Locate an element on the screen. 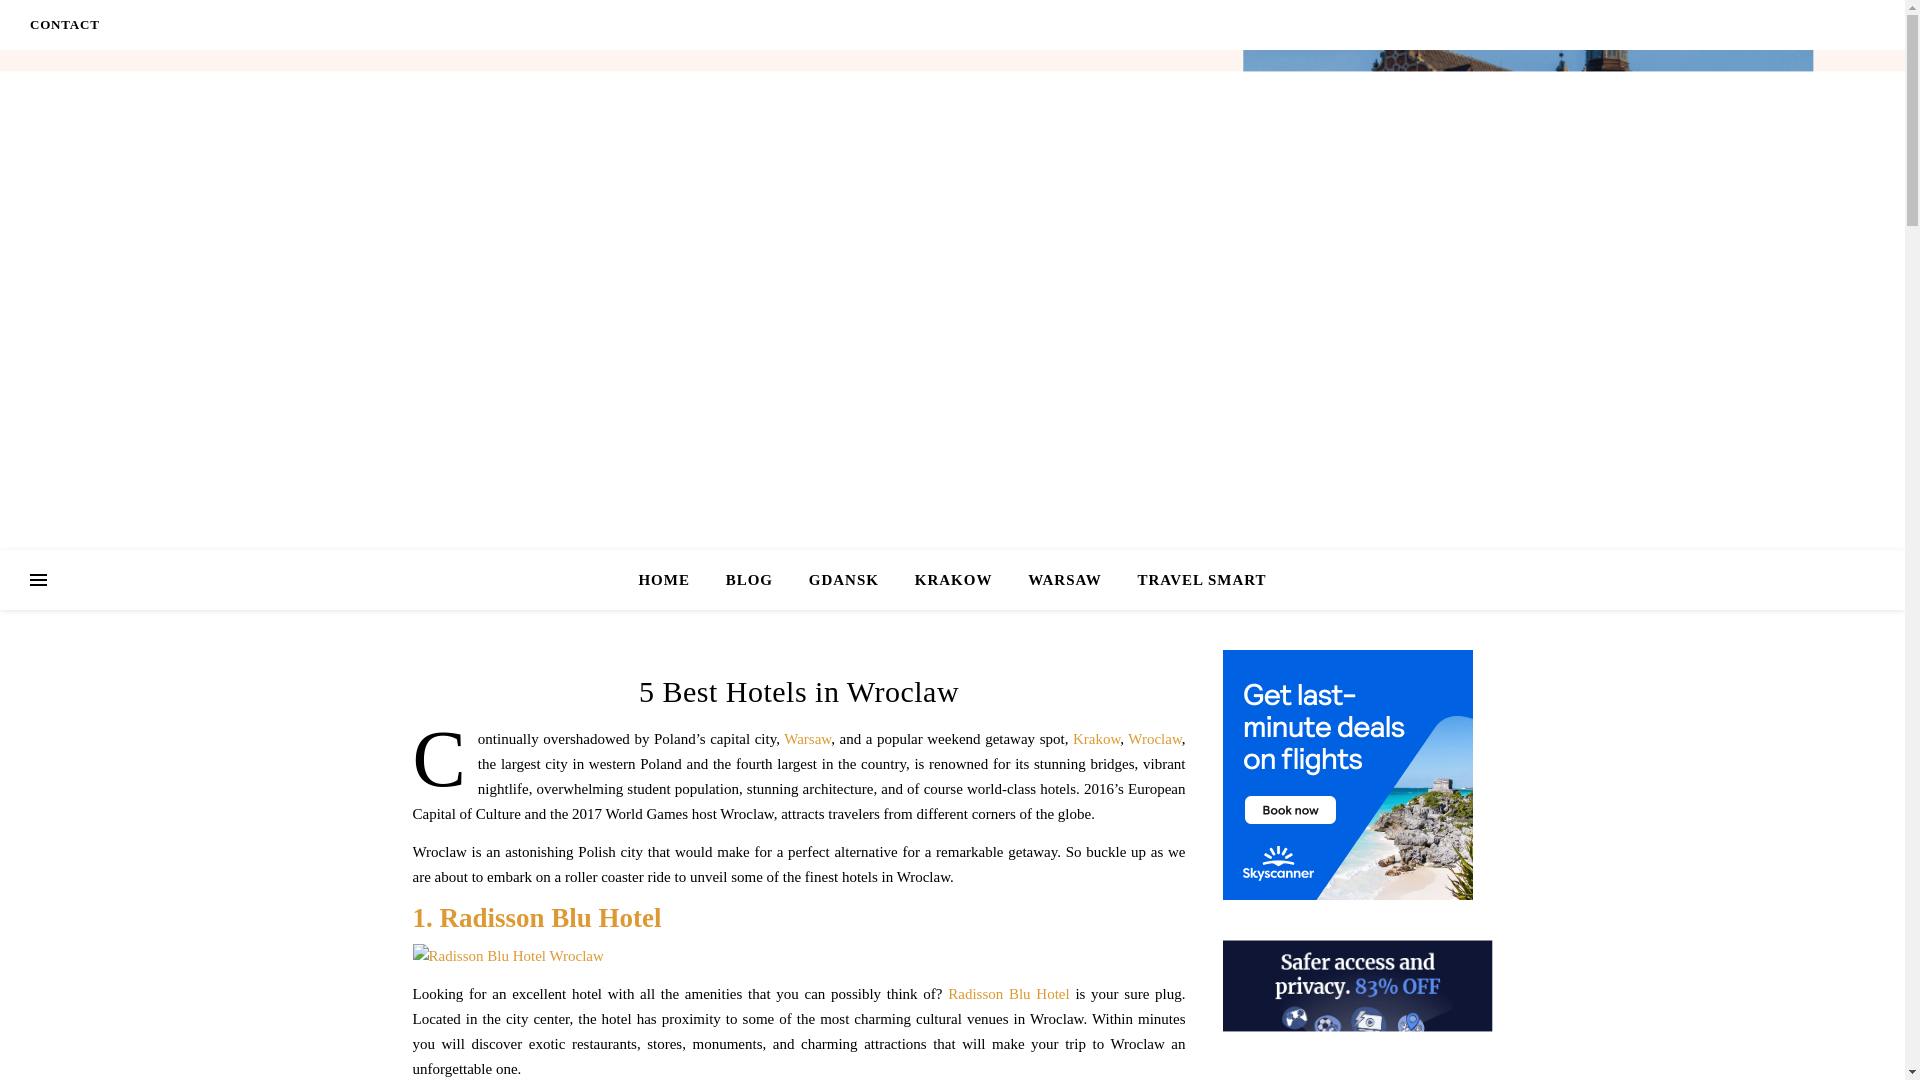 The width and height of the screenshot is (1920, 1080). WARSAW is located at coordinates (1064, 580).